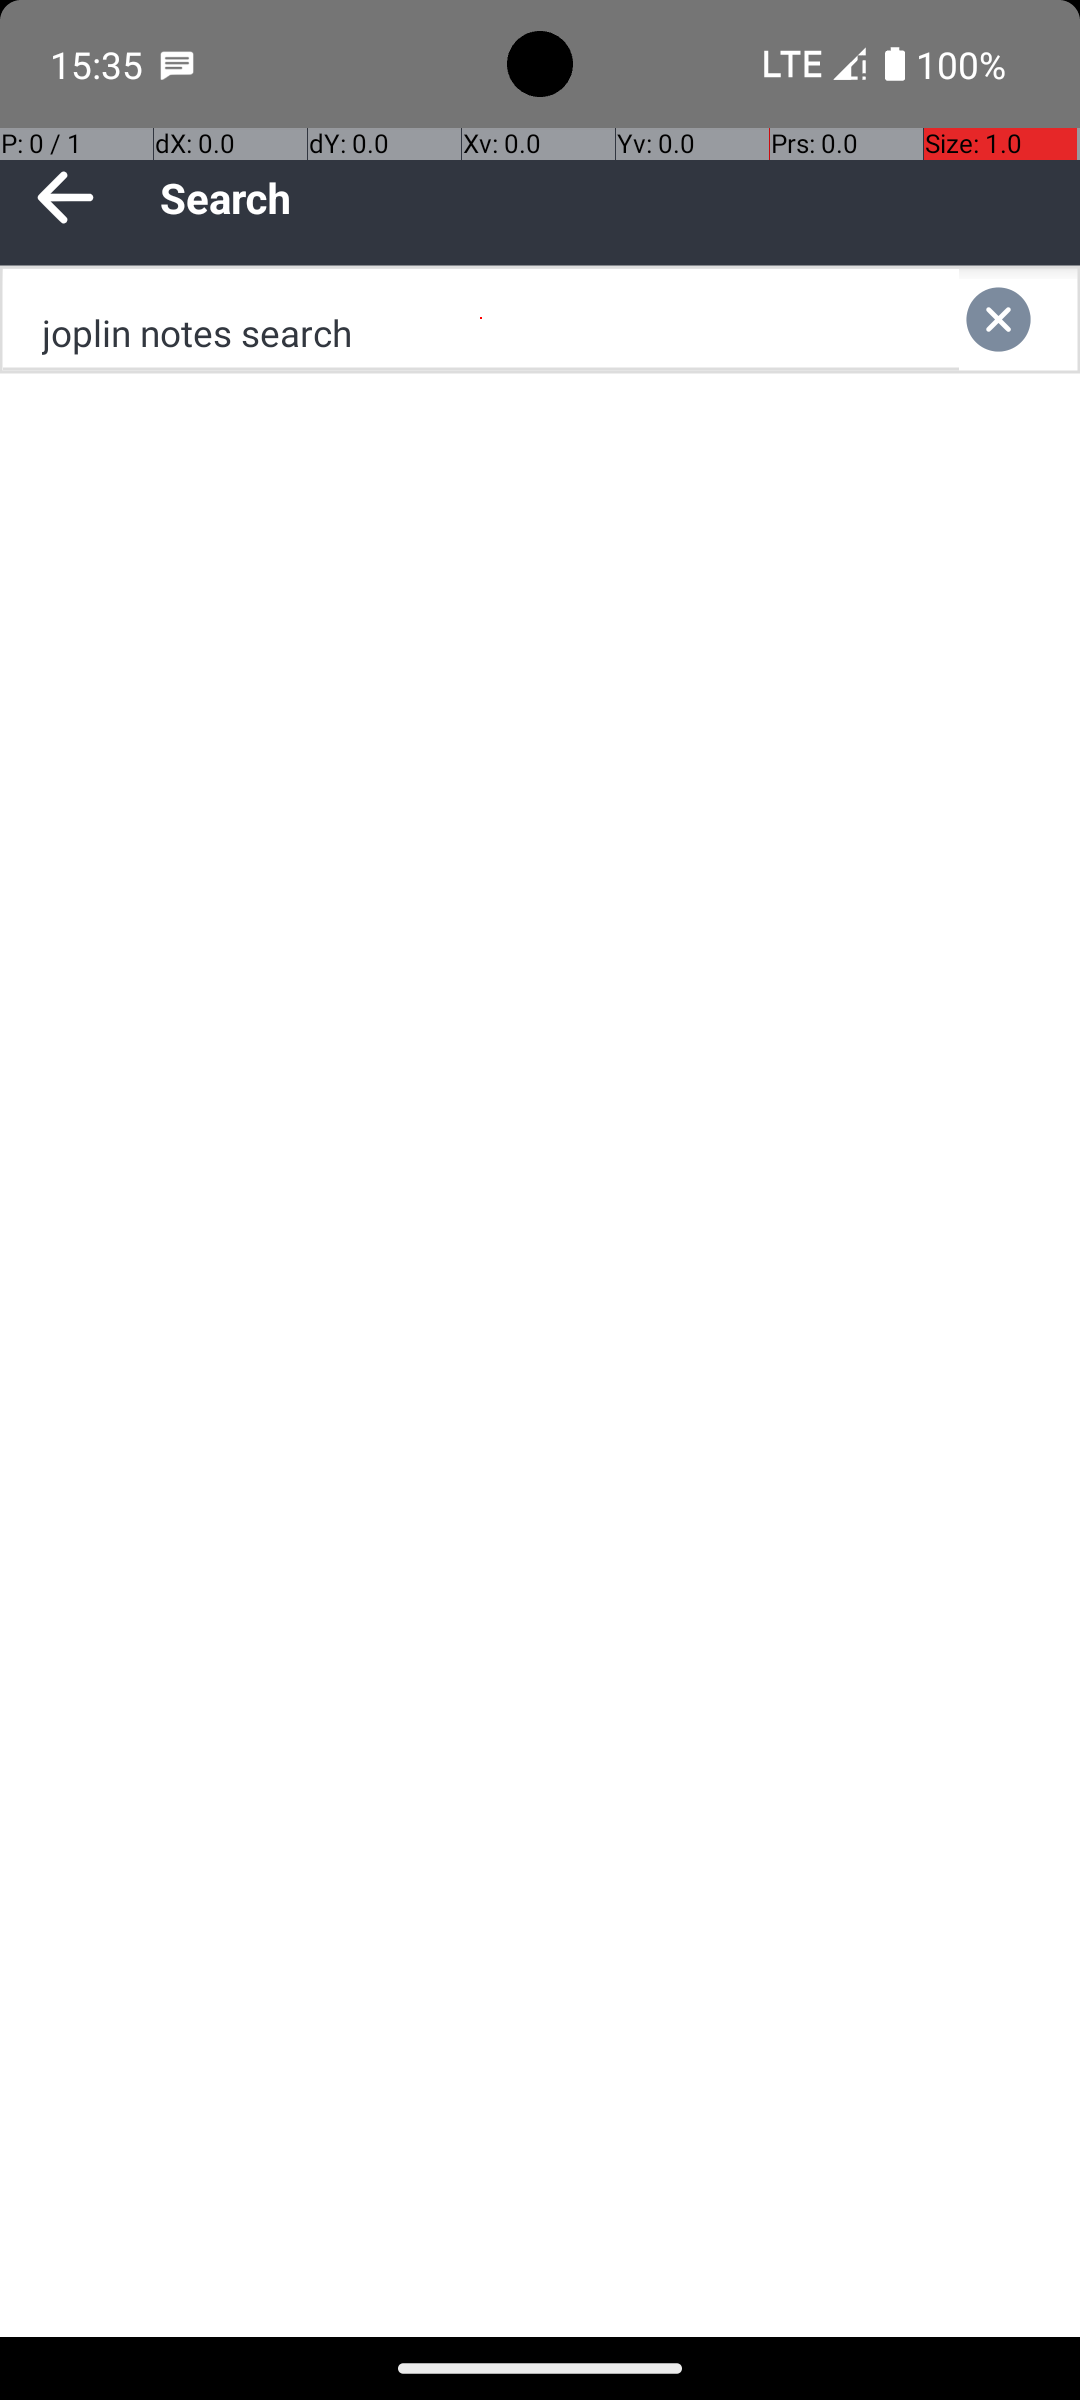  What do you see at coordinates (1018, 320) in the screenshot?
I see `` at bounding box center [1018, 320].